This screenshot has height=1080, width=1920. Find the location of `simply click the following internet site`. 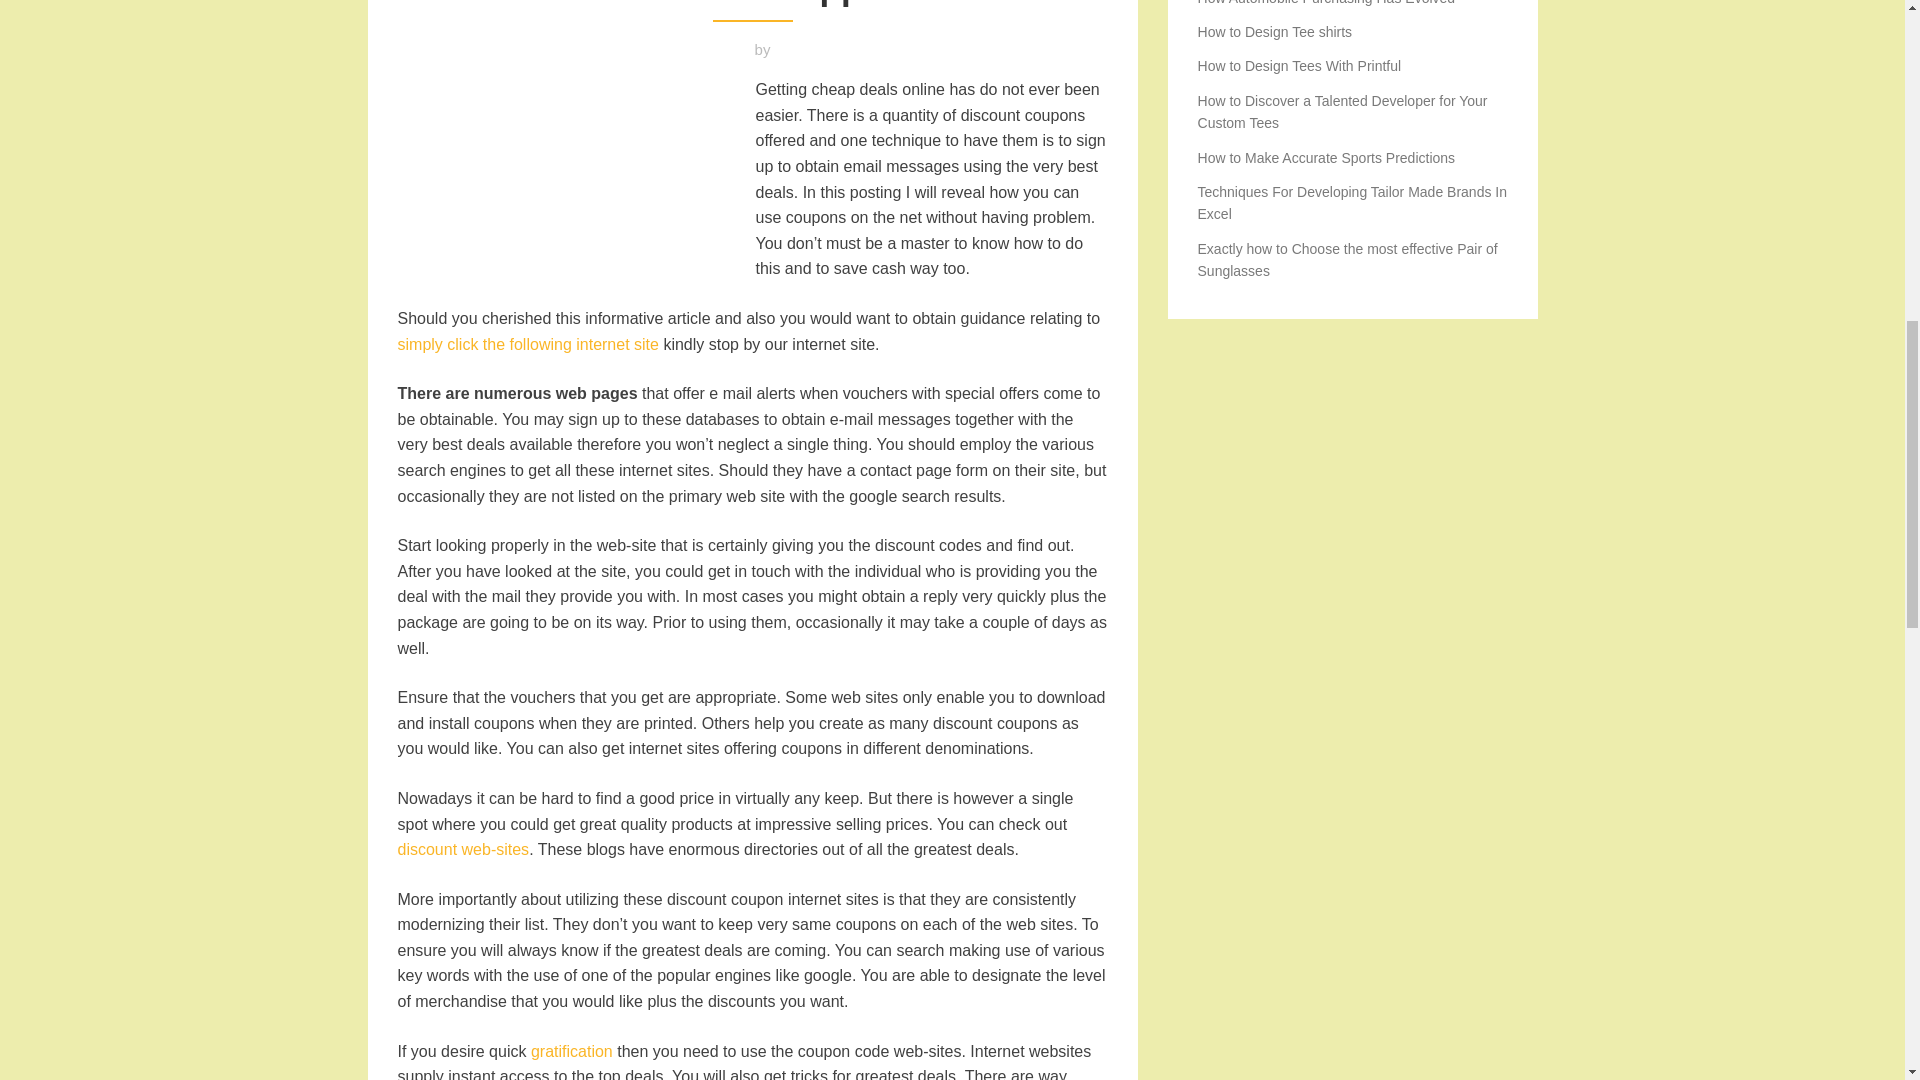

simply click the following internet site is located at coordinates (528, 344).